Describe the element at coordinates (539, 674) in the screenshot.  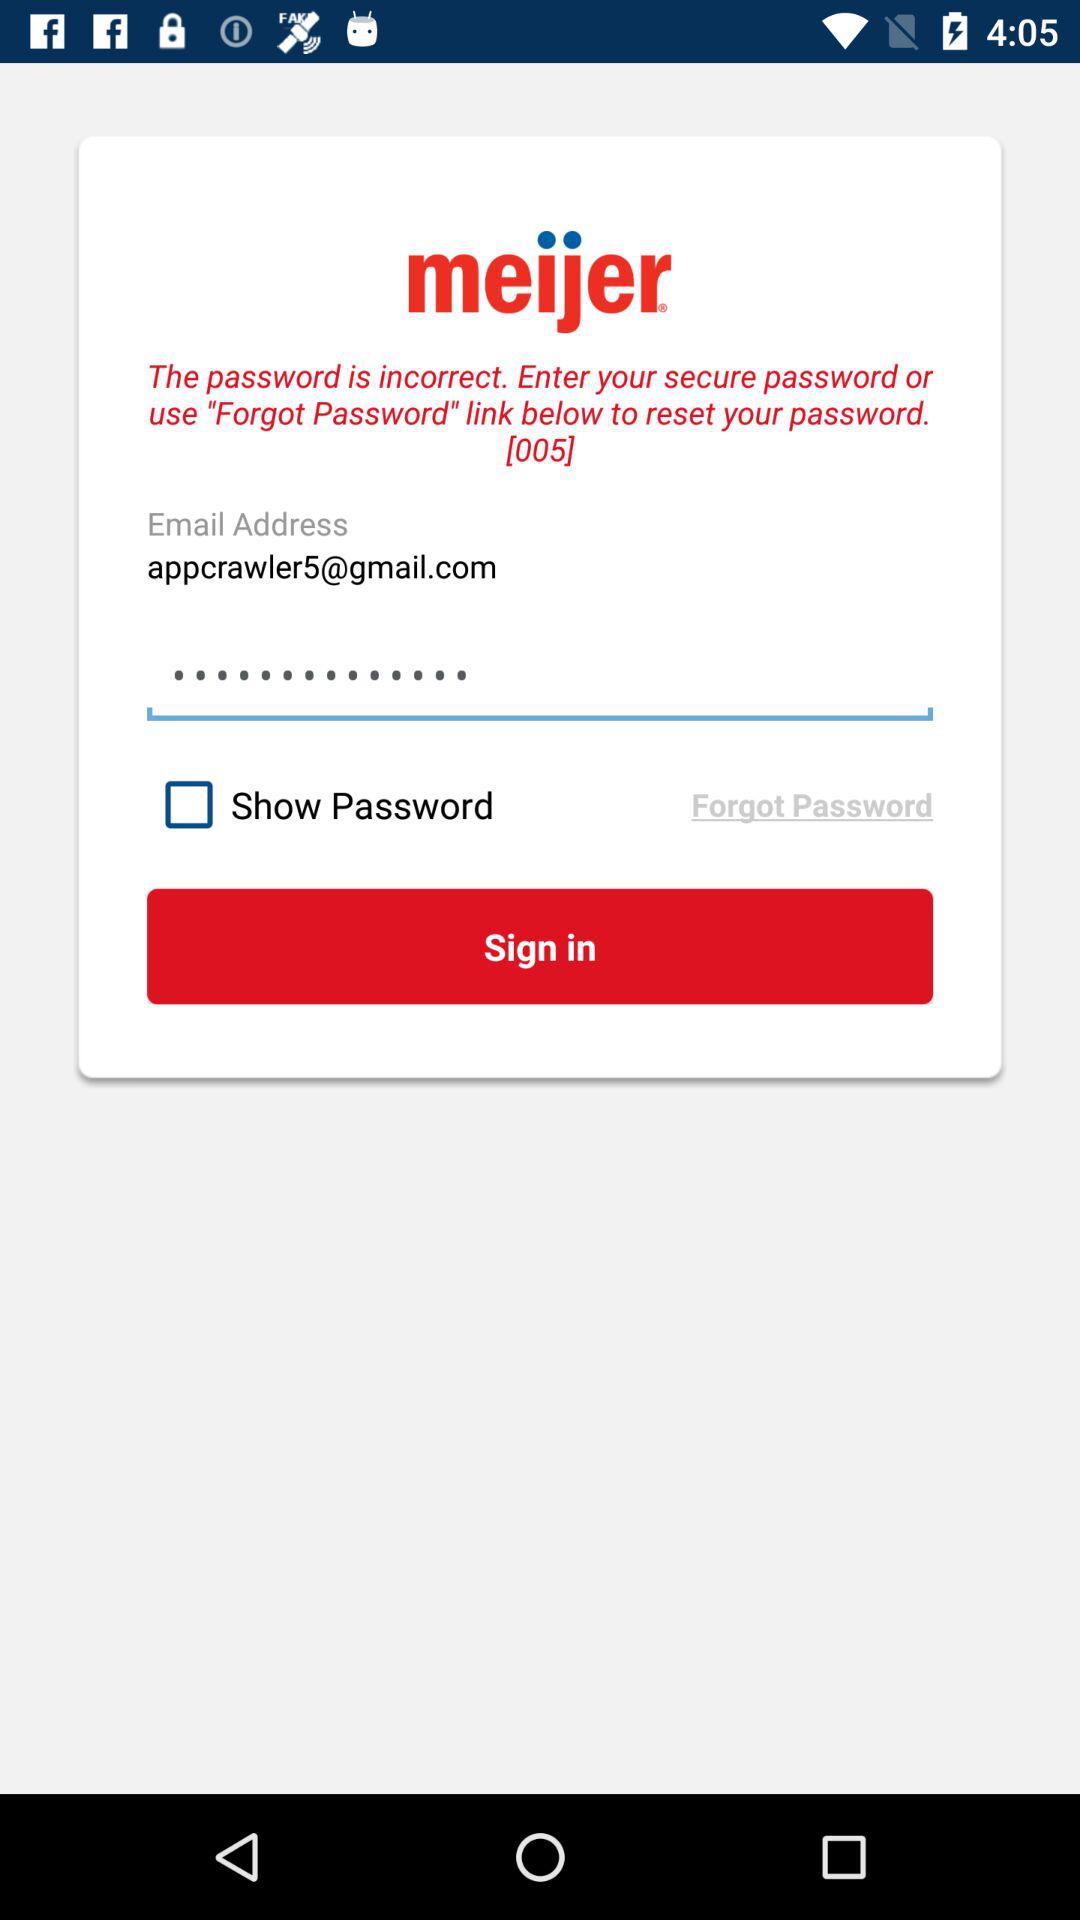
I see `choose icon below appcrawler5@gmail.com item` at that location.